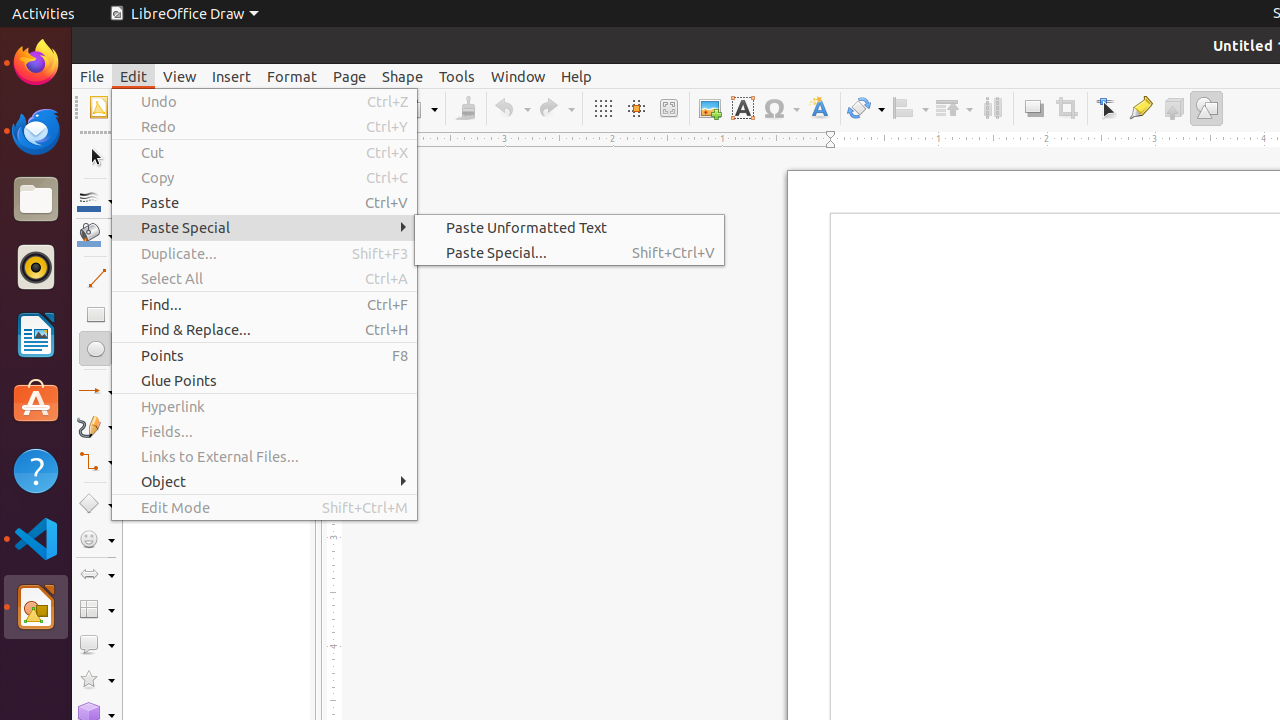 This screenshot has width=1280, height=720. Describe the element at coordinates (36, 538) in the screenshot. I see `Visual Studio Code` at that location.